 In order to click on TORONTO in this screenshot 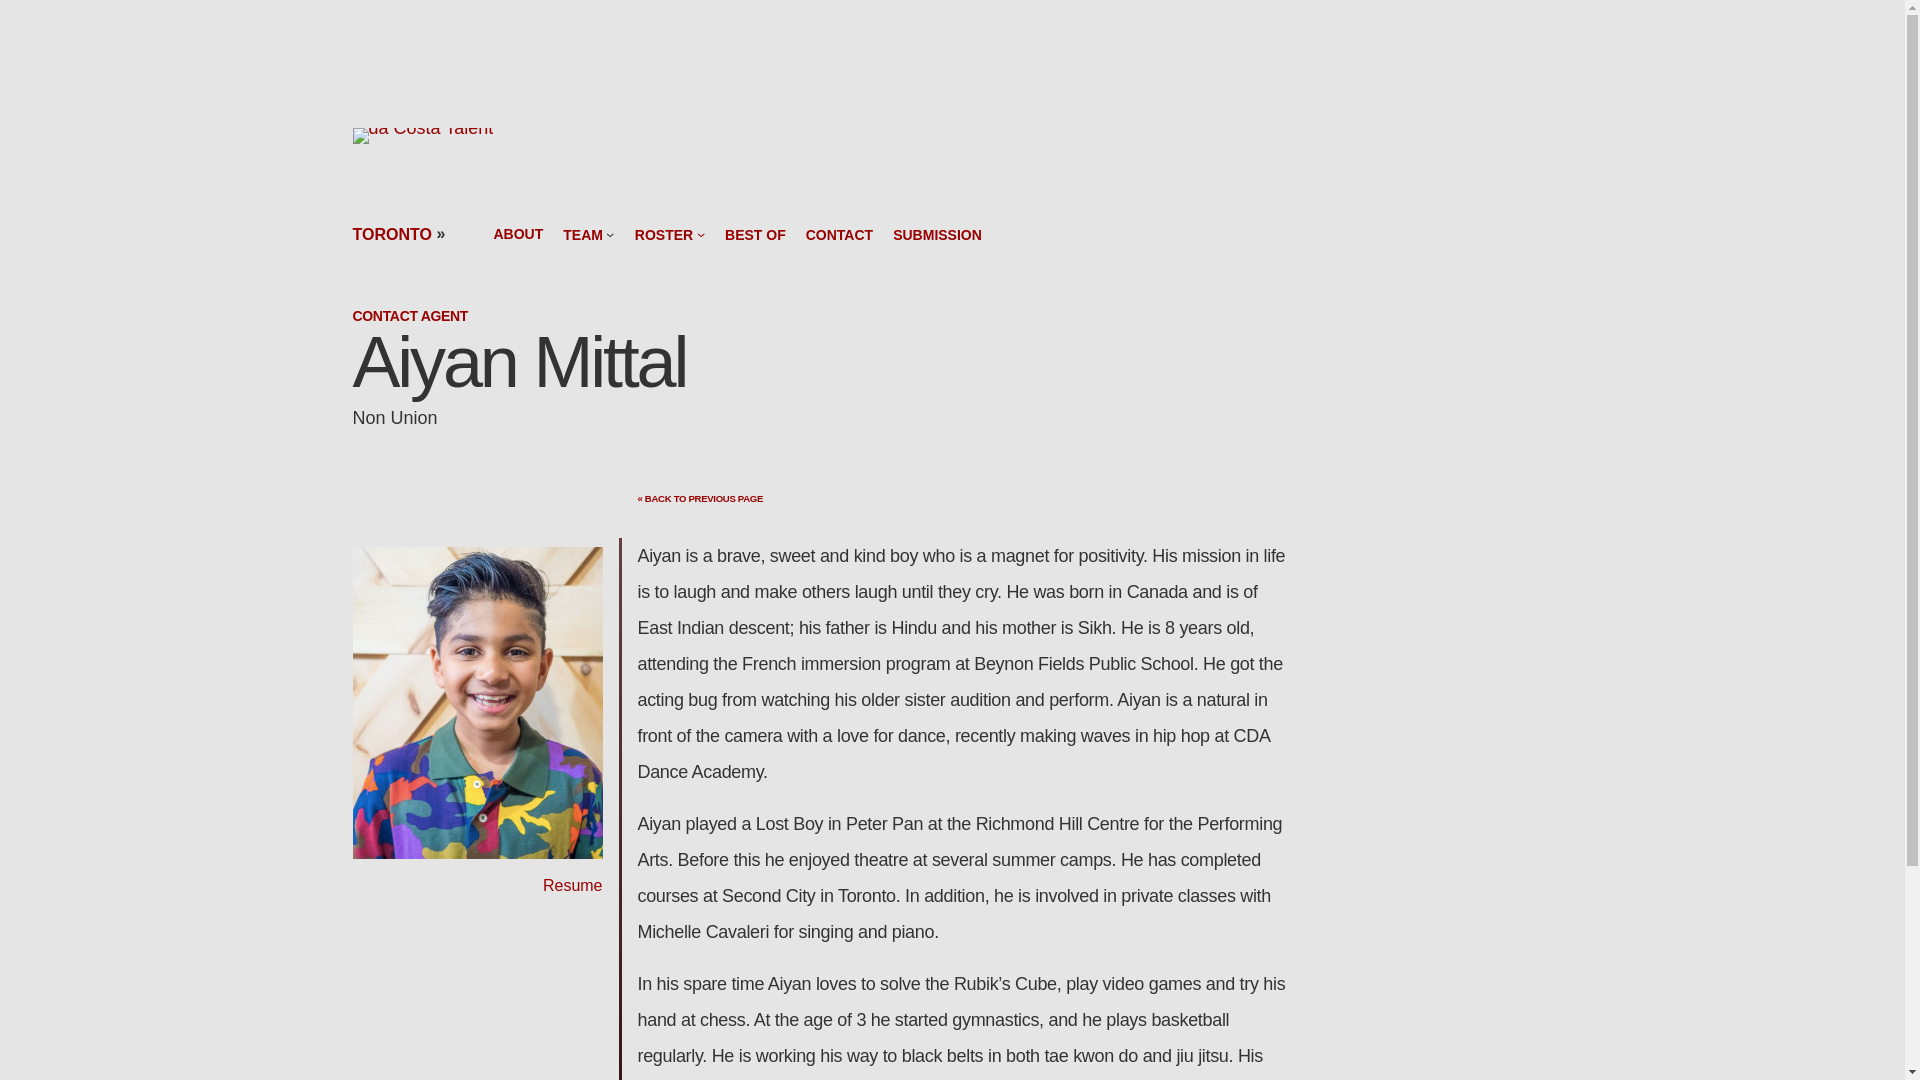, I will do `click(390, 234)`.